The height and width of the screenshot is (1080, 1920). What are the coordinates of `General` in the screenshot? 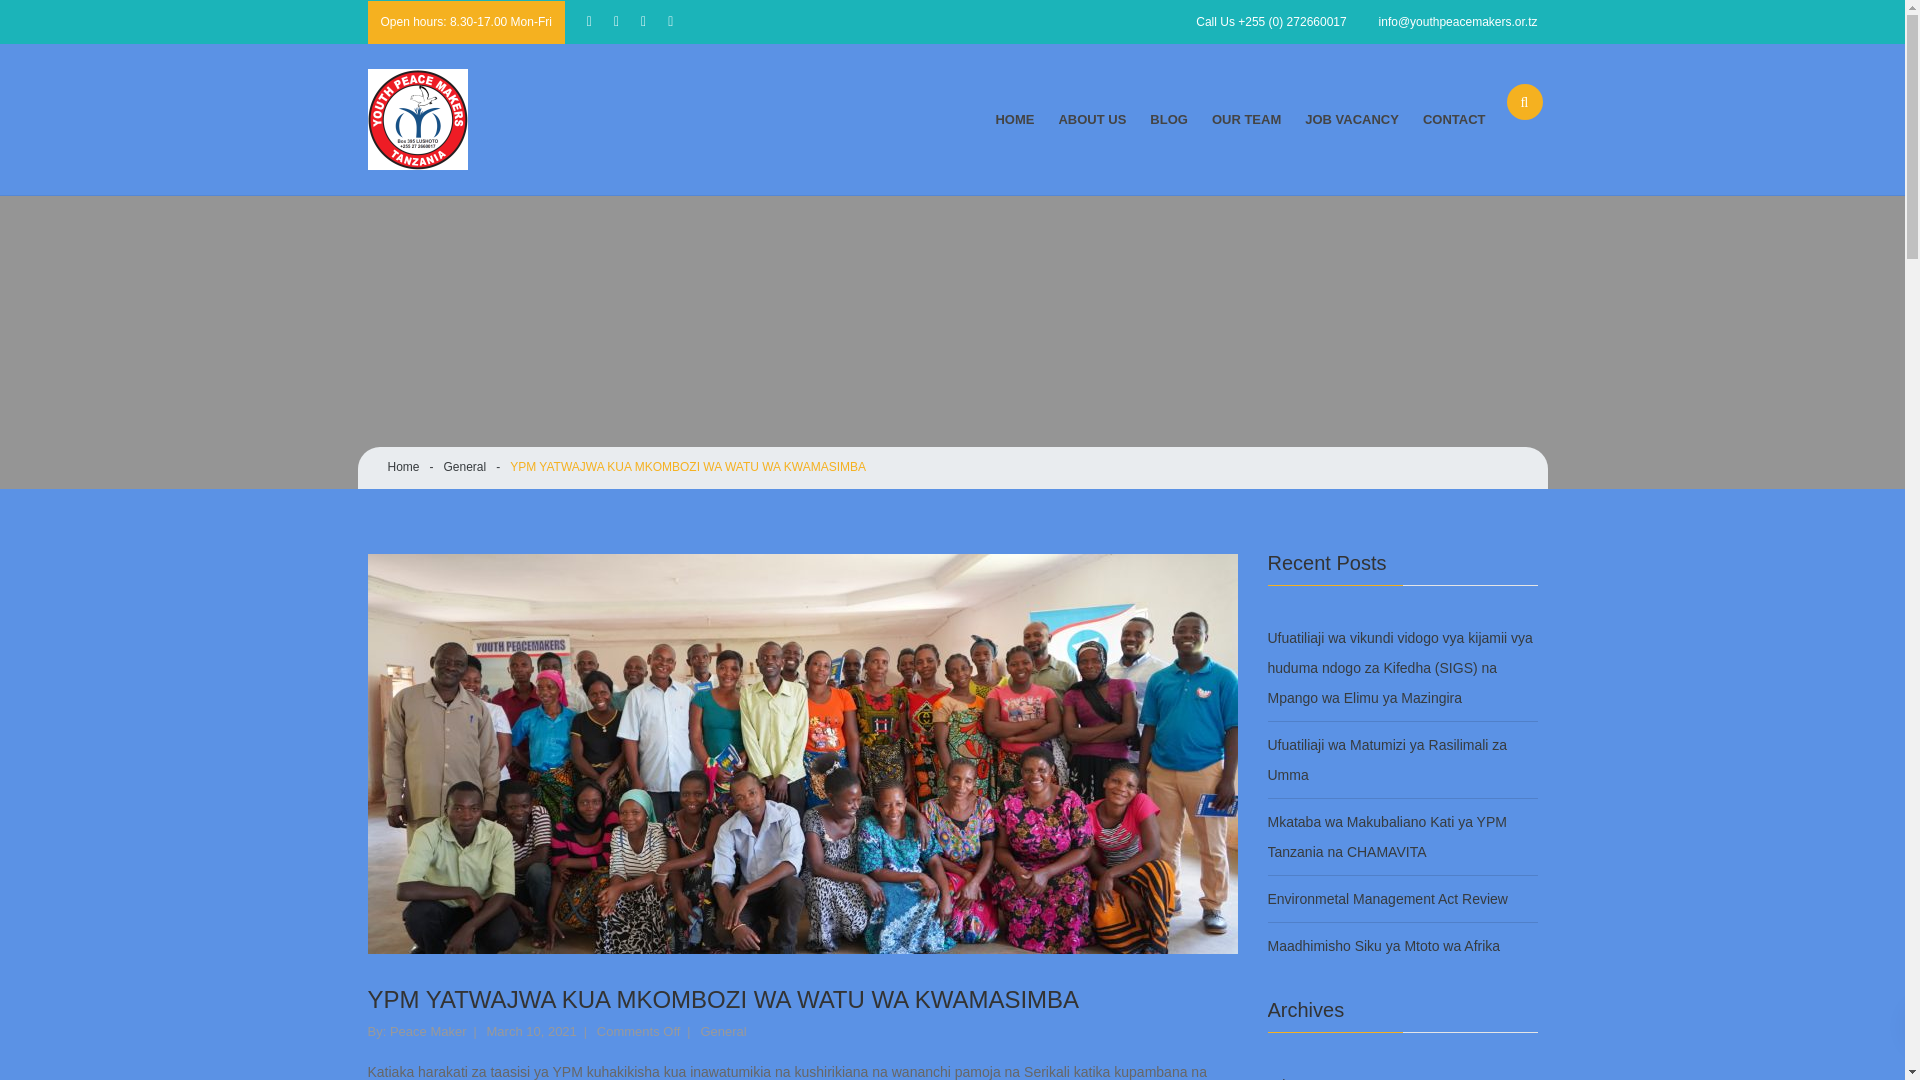 It's located at (723, 1032).